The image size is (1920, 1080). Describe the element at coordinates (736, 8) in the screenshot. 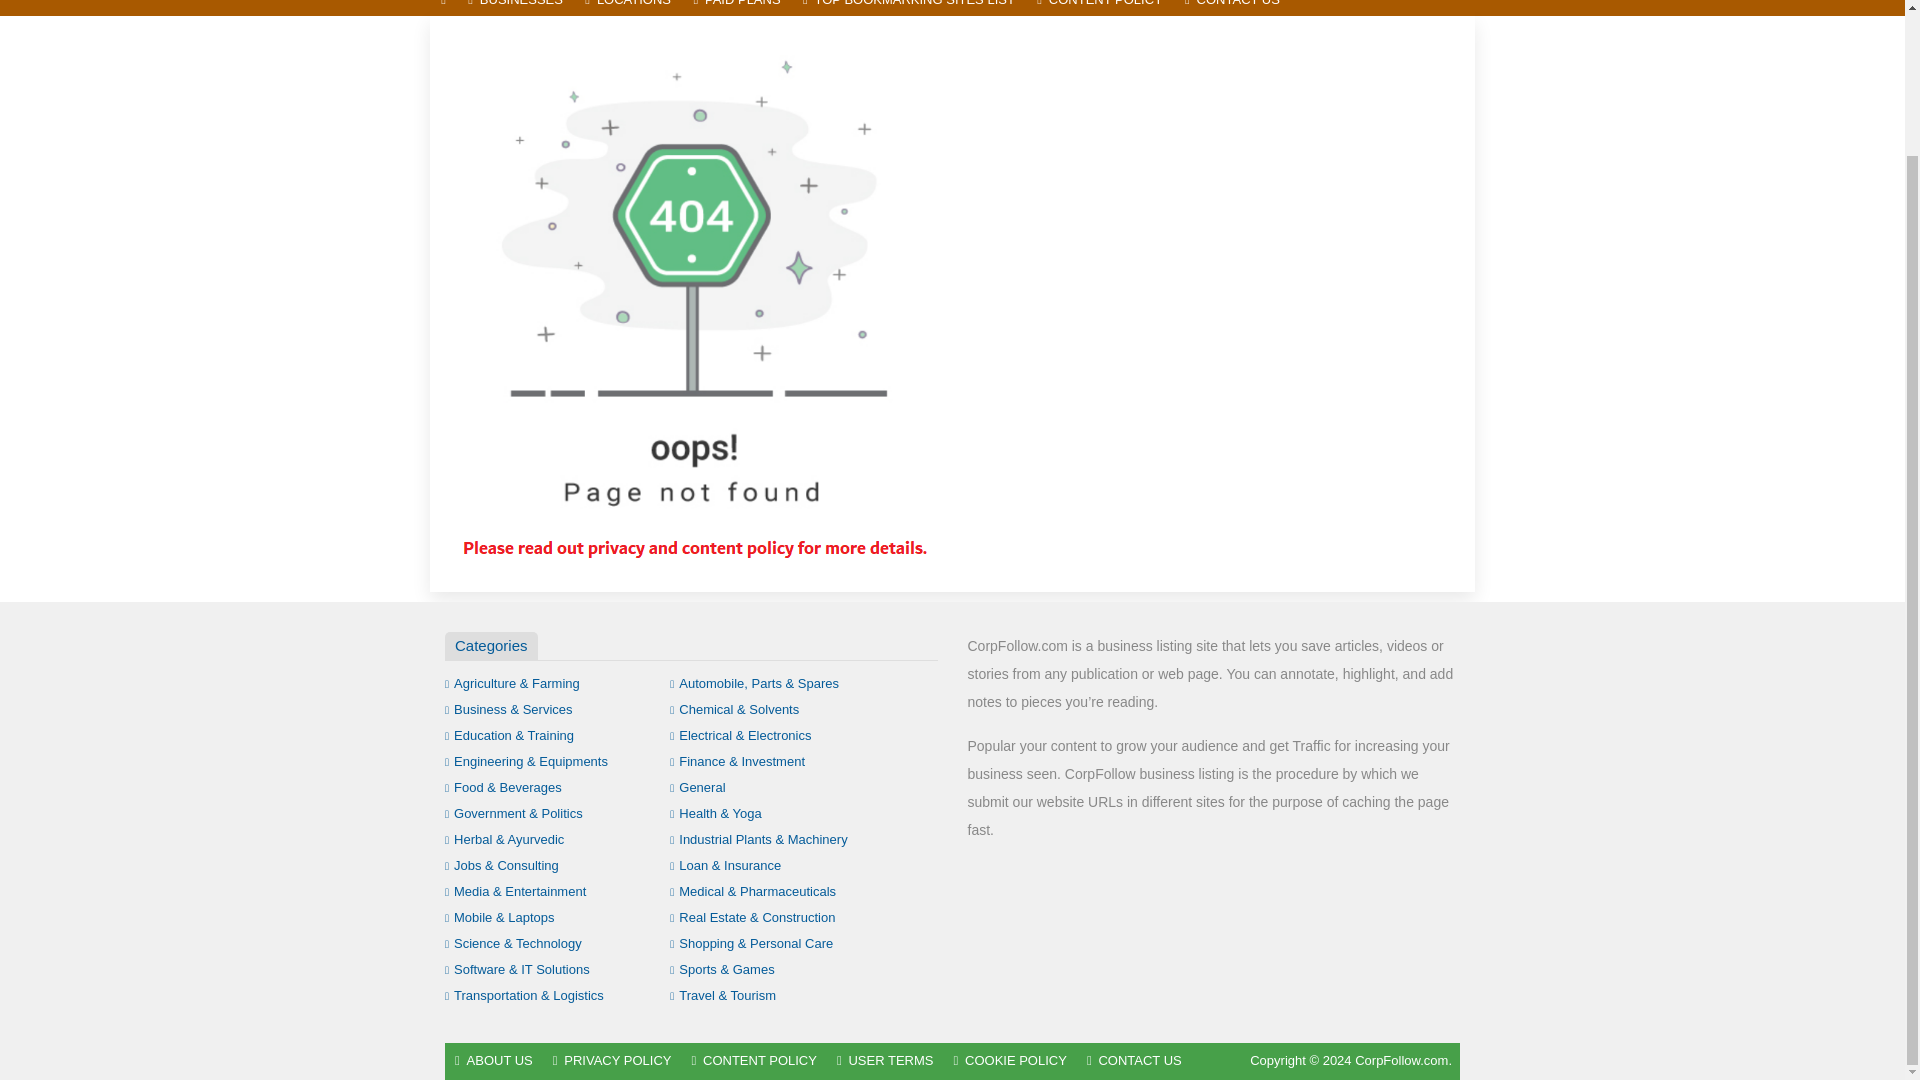

I see `PAID PLANS` at that location.